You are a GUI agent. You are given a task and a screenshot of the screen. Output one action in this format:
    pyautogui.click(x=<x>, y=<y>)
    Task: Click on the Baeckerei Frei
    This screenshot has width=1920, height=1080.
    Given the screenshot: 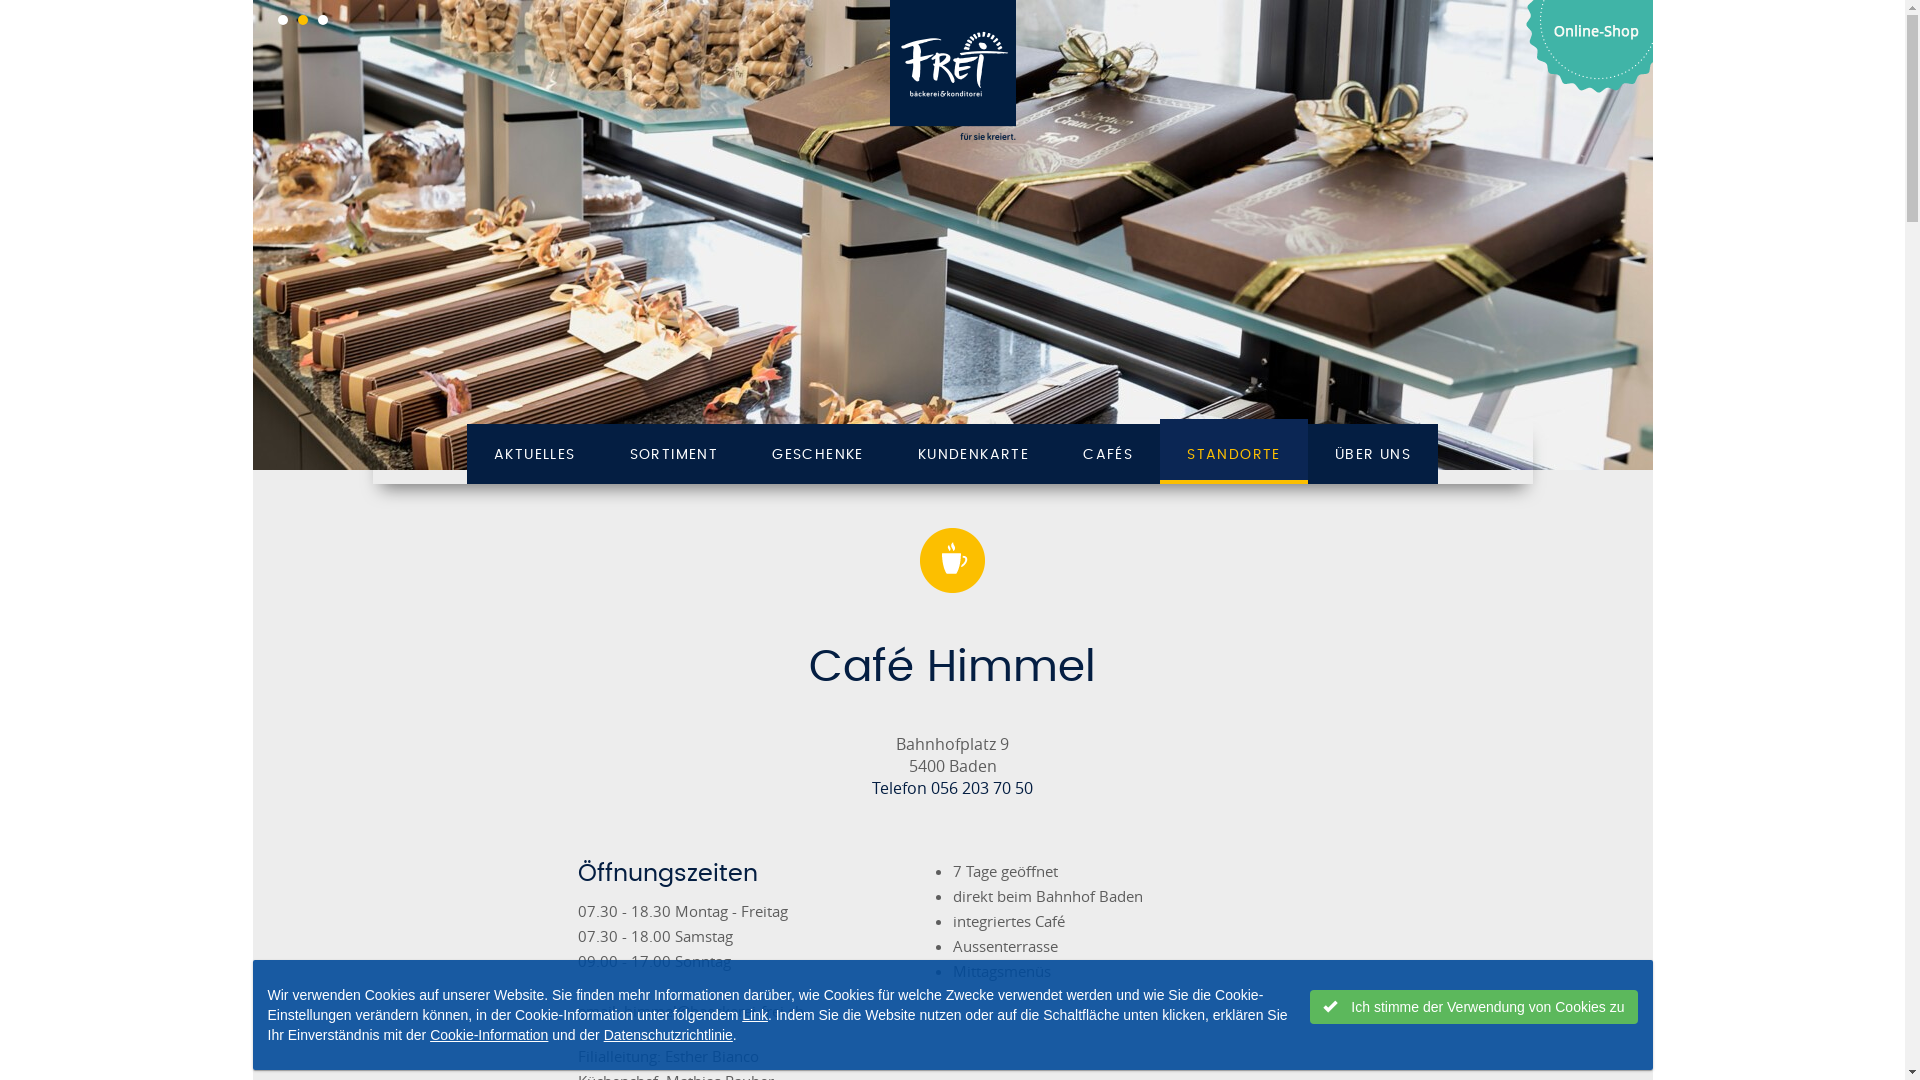 What is the action you would take?
    pyautogui.click(x=952, y=71)
    